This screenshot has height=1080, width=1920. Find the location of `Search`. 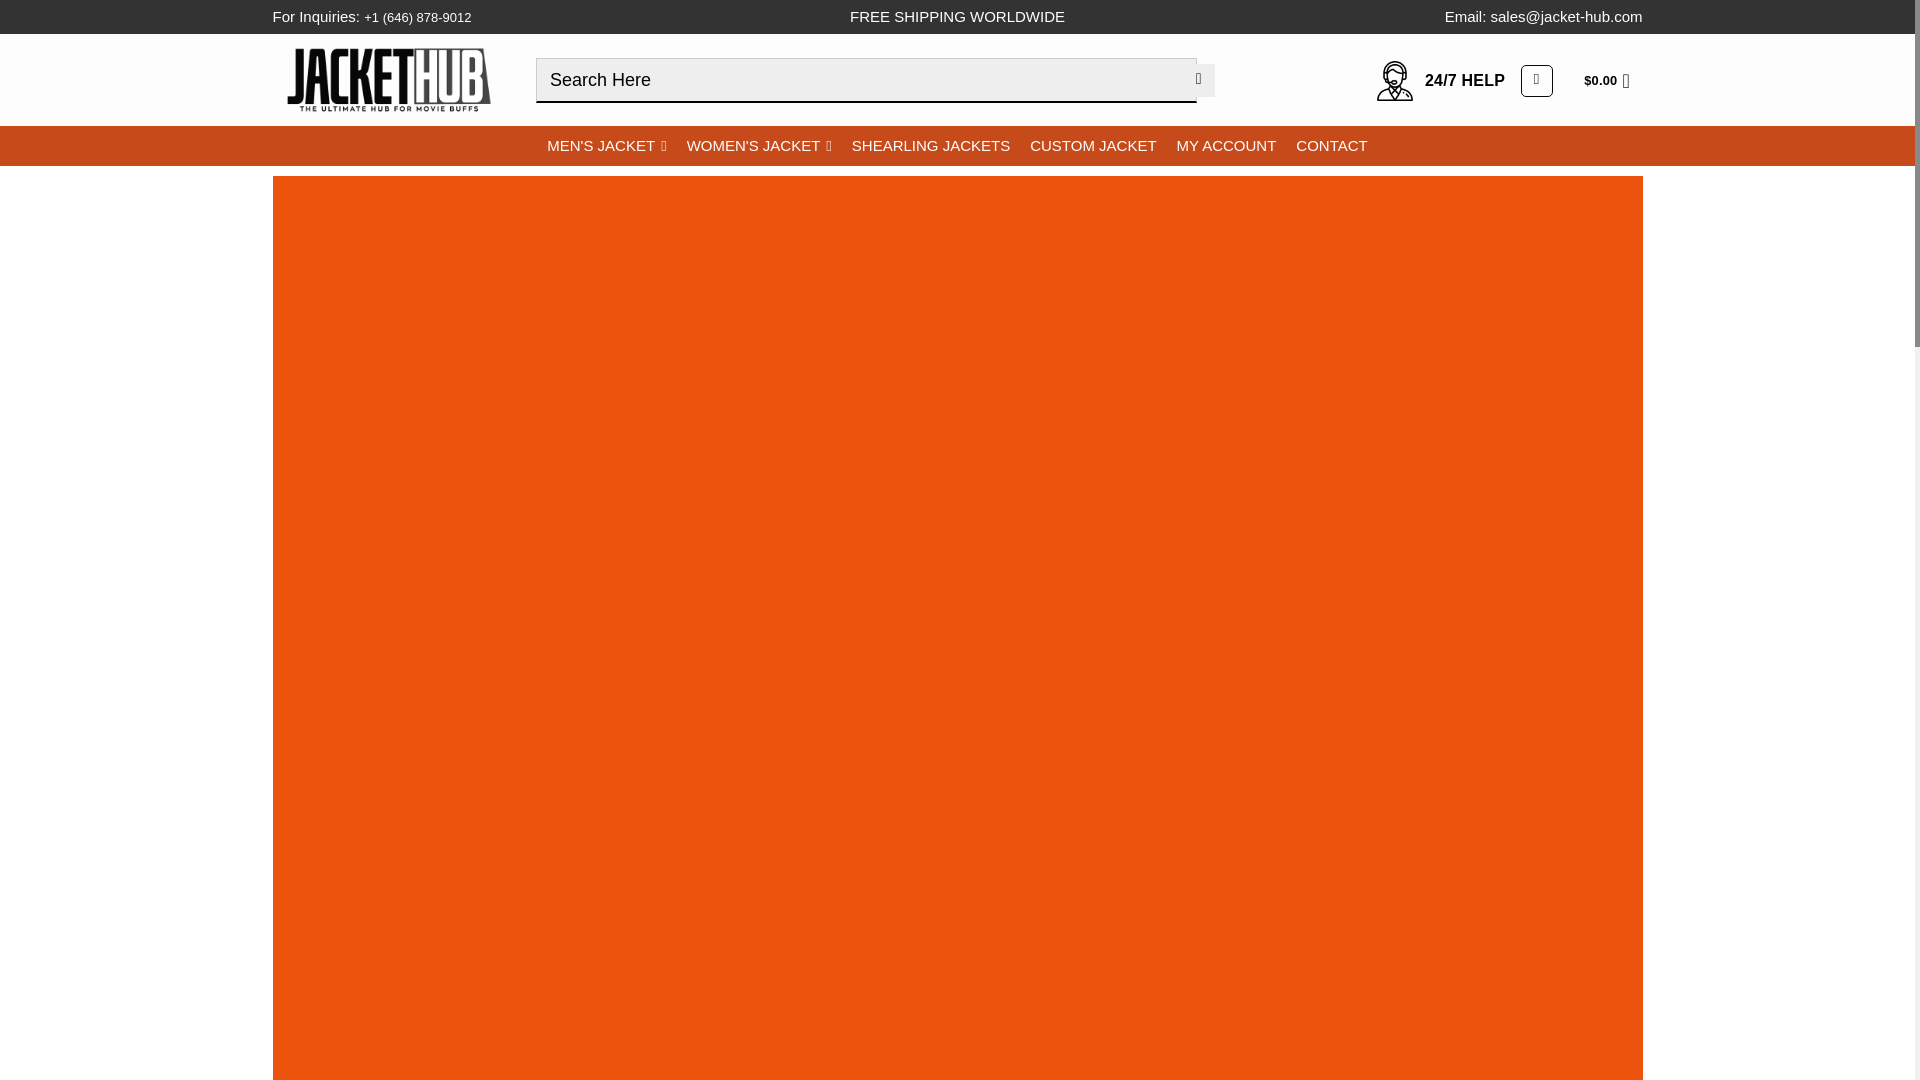

Search is located at coordinates (1198, 80).